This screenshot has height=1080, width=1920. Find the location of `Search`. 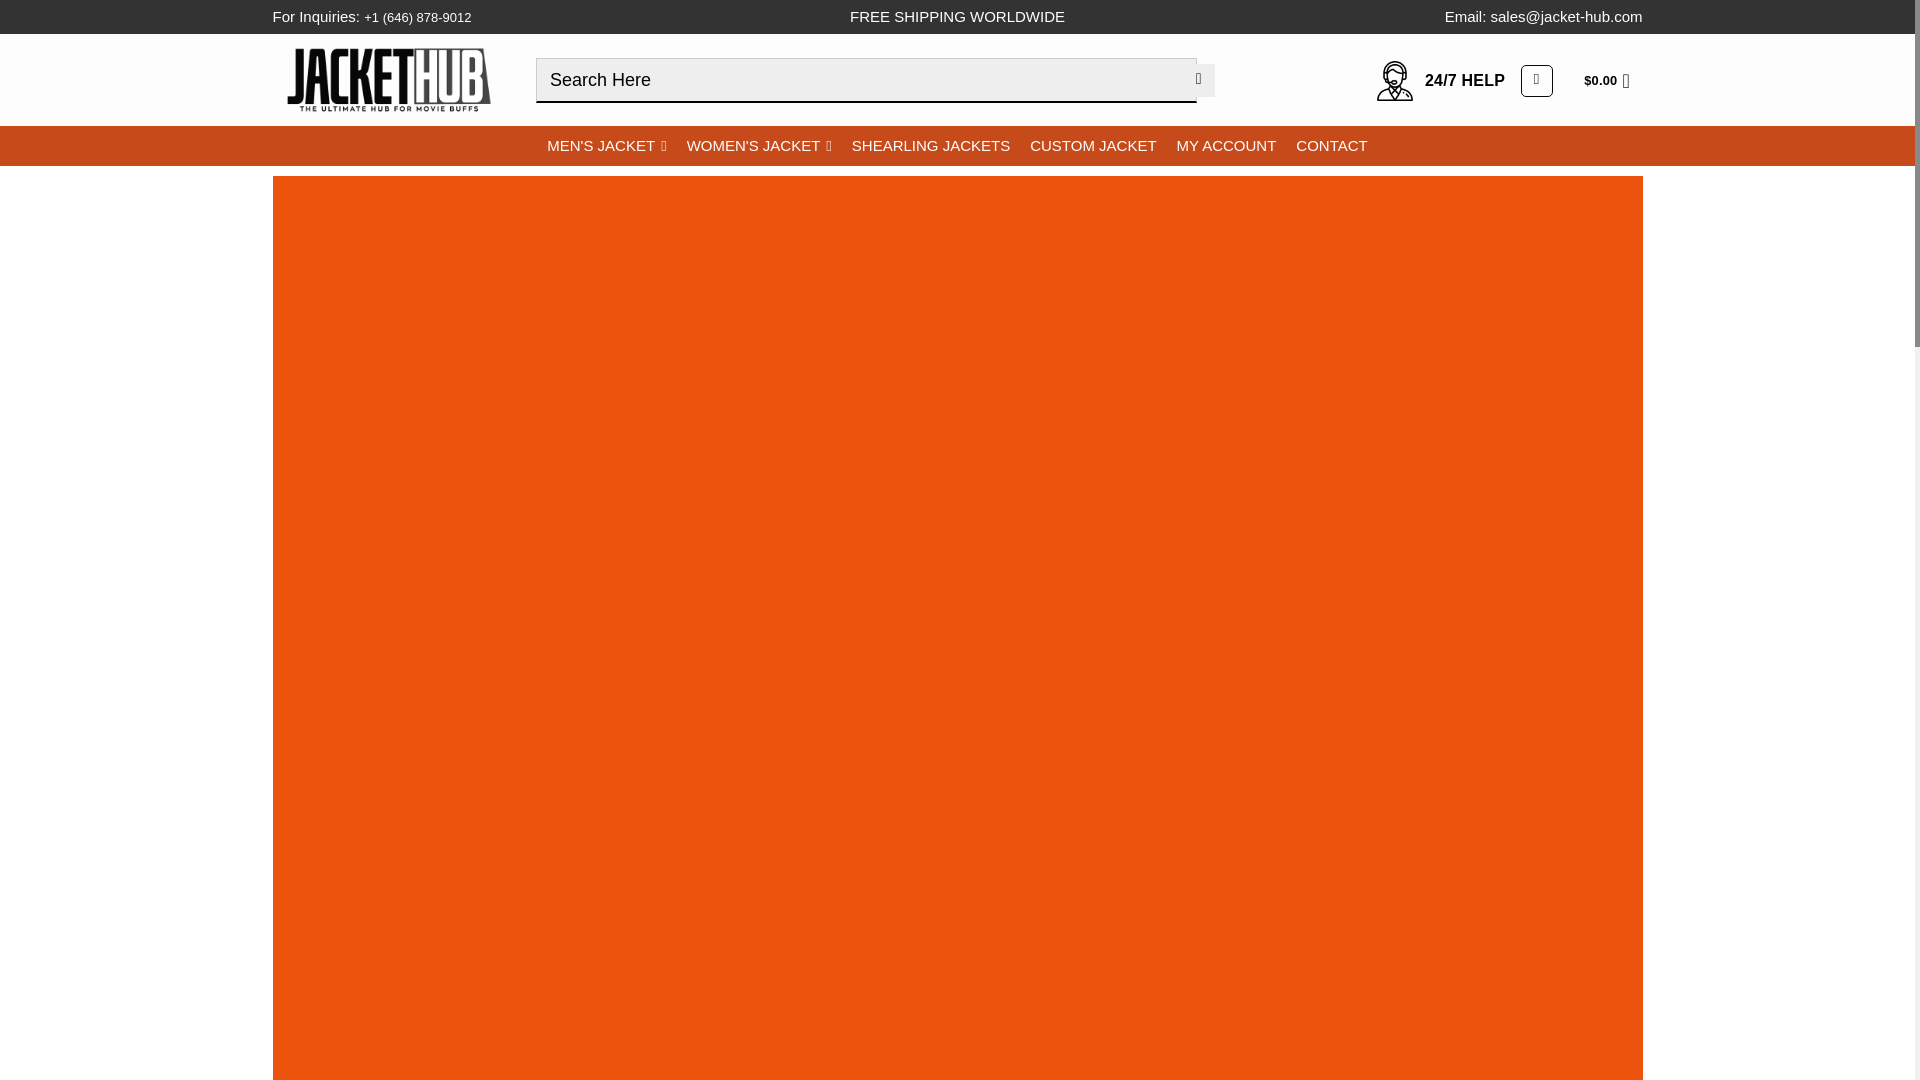

Search is located at coordinates (1198, 80).